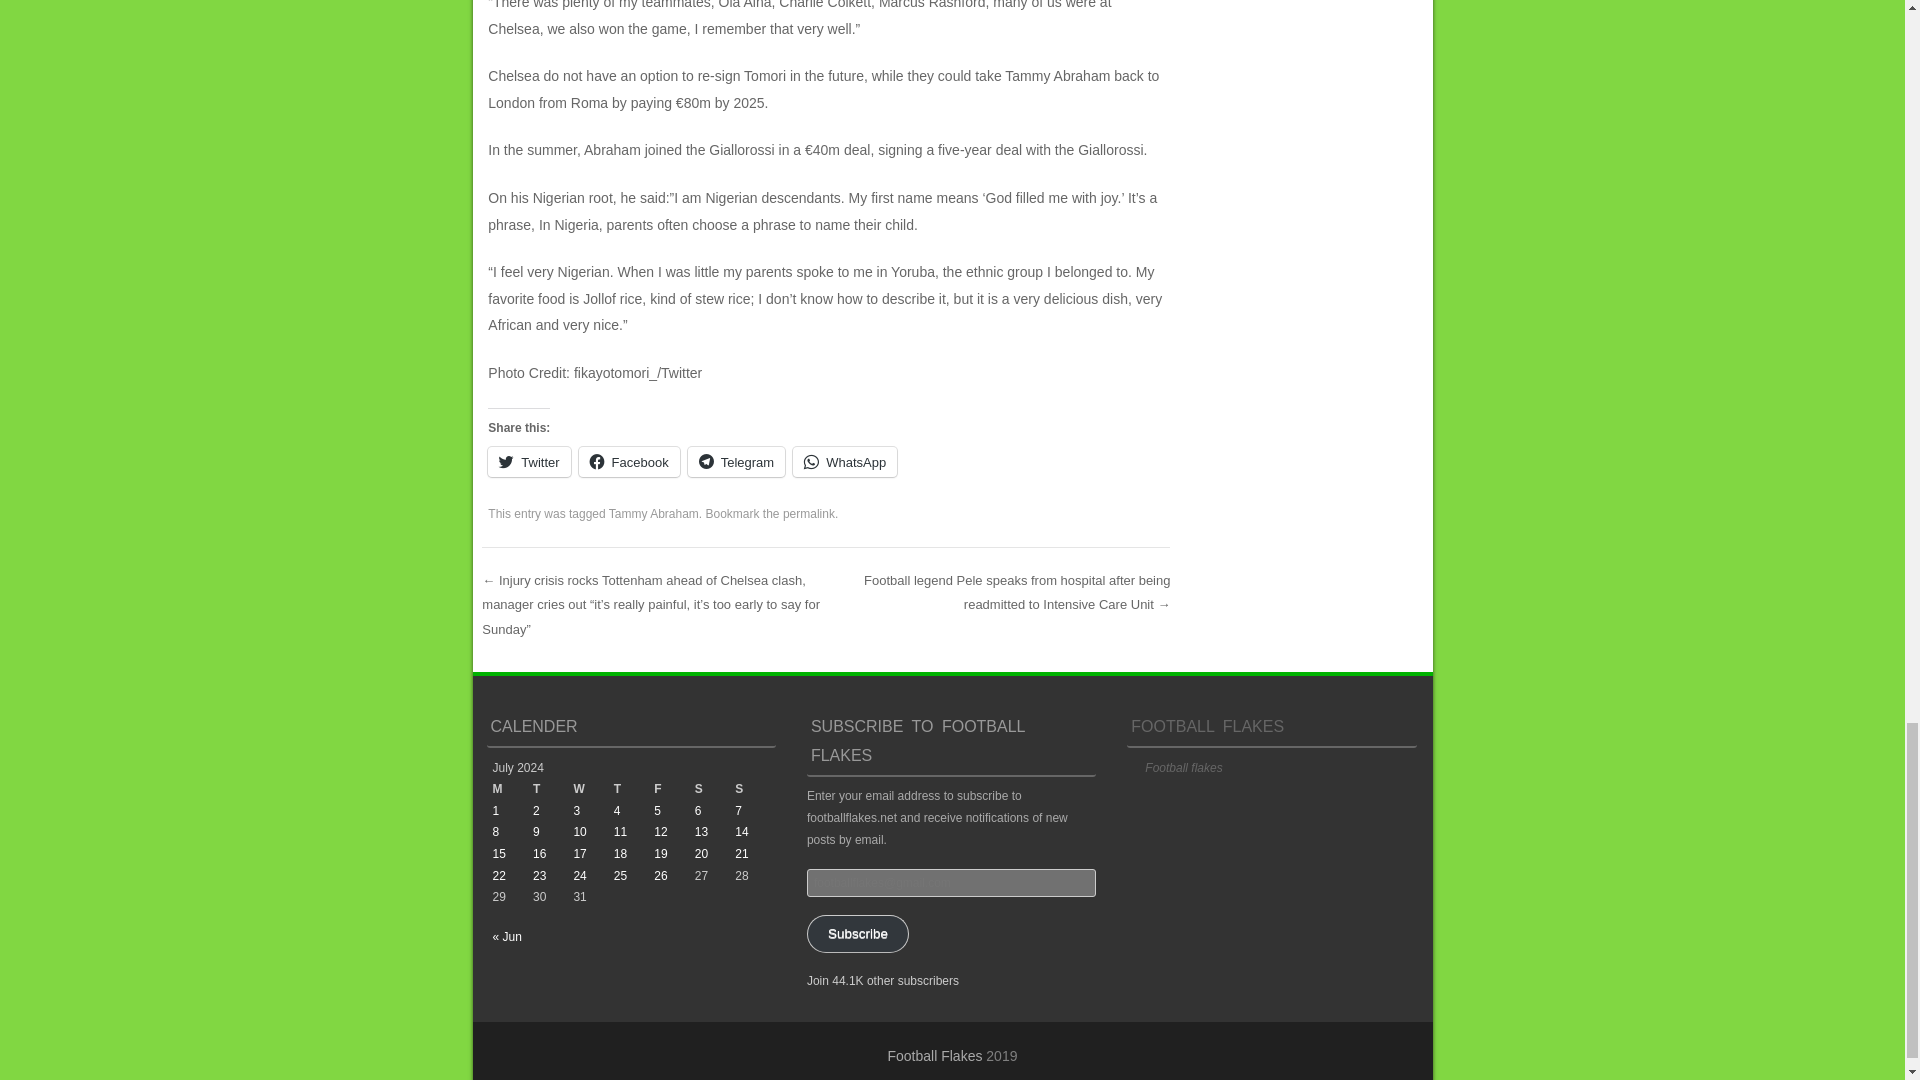 This screenshot has width=1920, height=1080. I want to click on Telegram, so click(736, 462).